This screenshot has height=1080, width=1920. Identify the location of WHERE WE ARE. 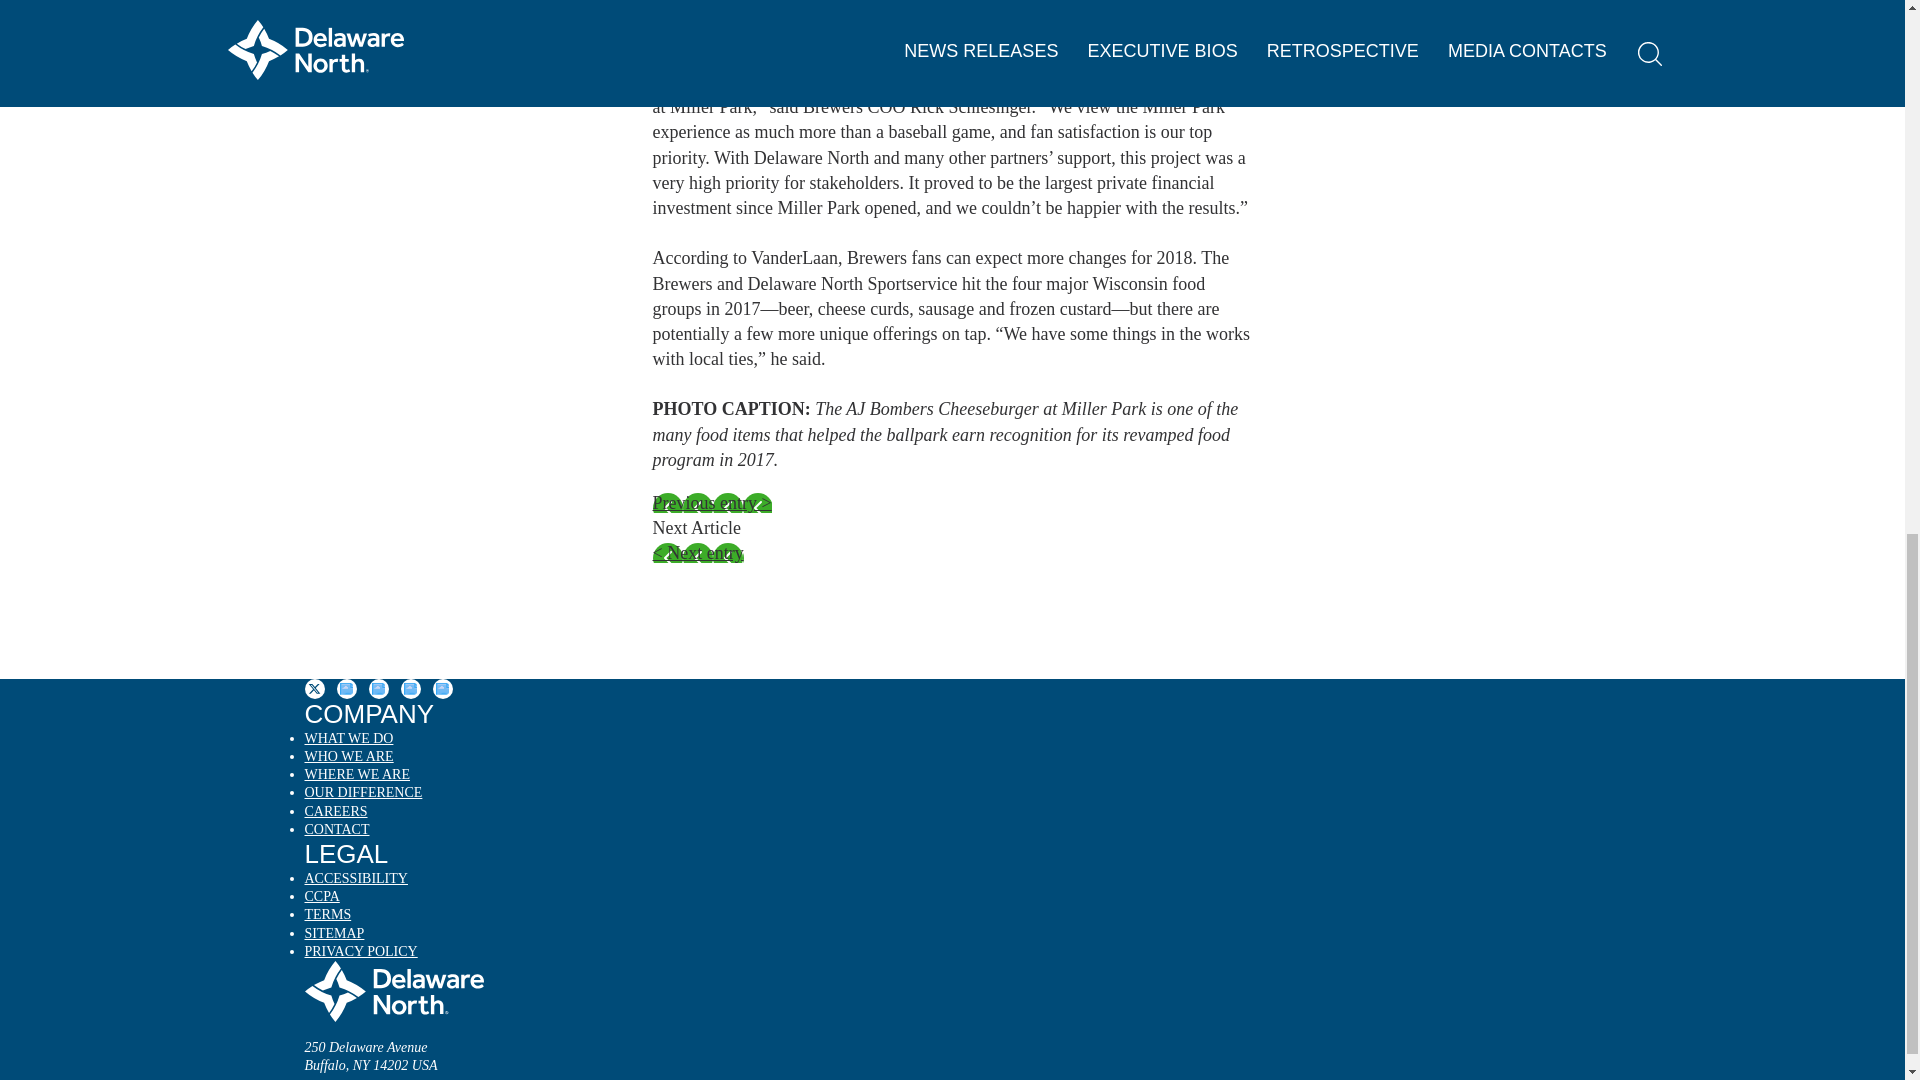
(356, 776).